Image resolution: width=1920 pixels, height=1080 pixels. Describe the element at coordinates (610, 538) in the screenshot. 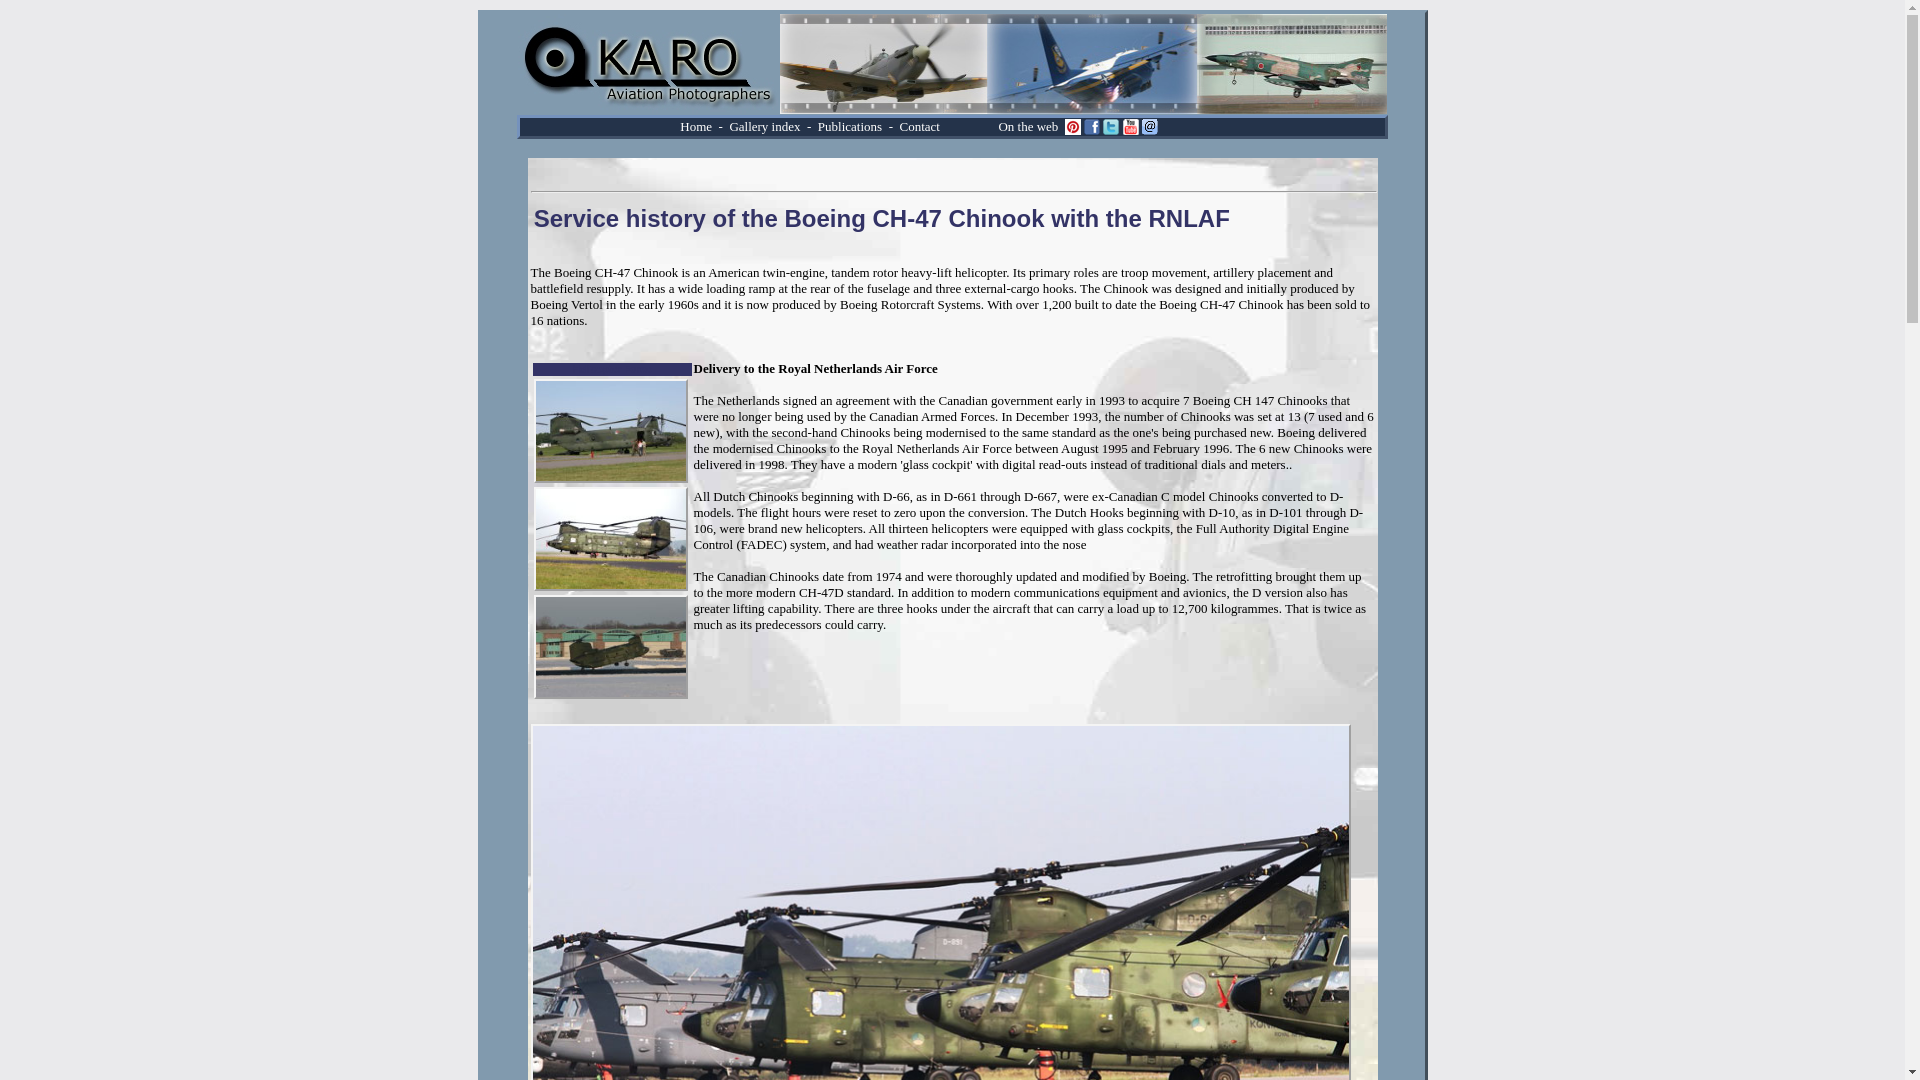

I see `CH-47 Chinook` at that location.